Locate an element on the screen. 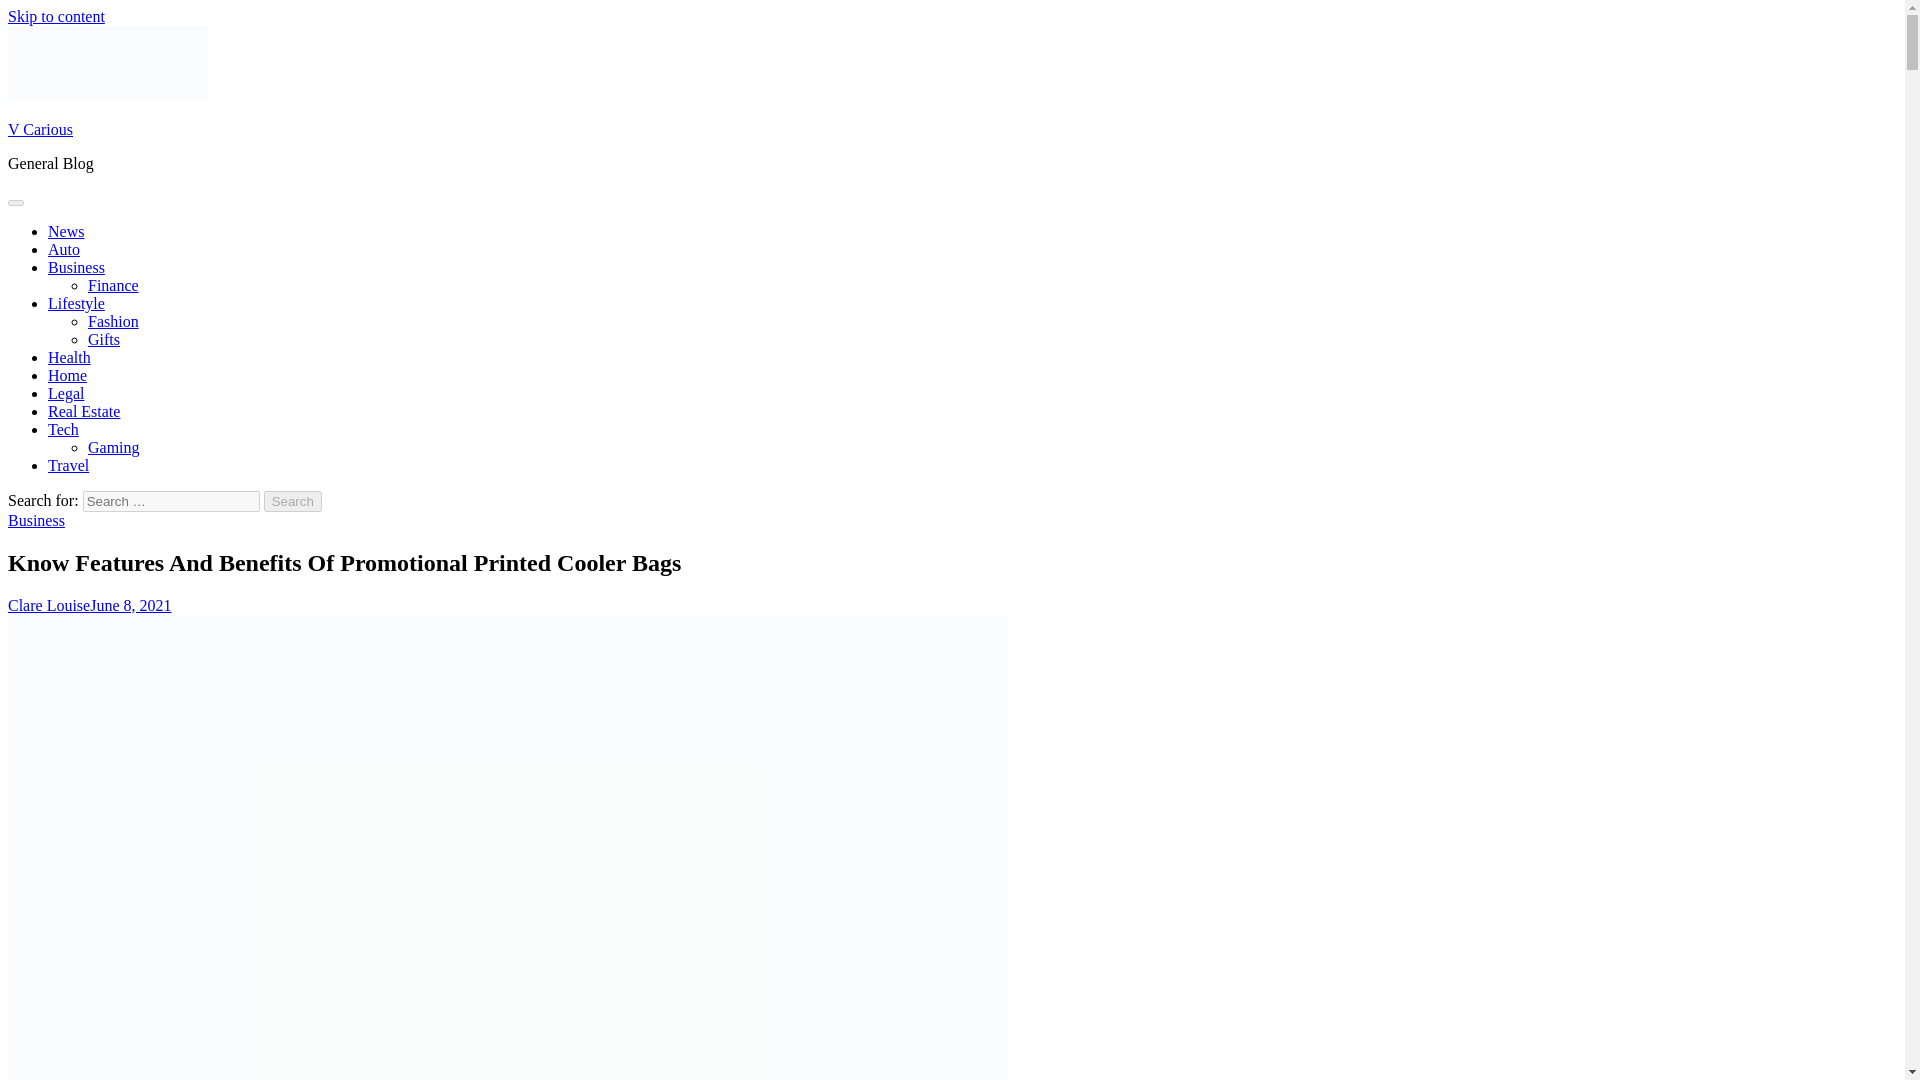 The height and width of the screenshot is (1080, 1920). Skip to content is located at coordinates (56, 16).